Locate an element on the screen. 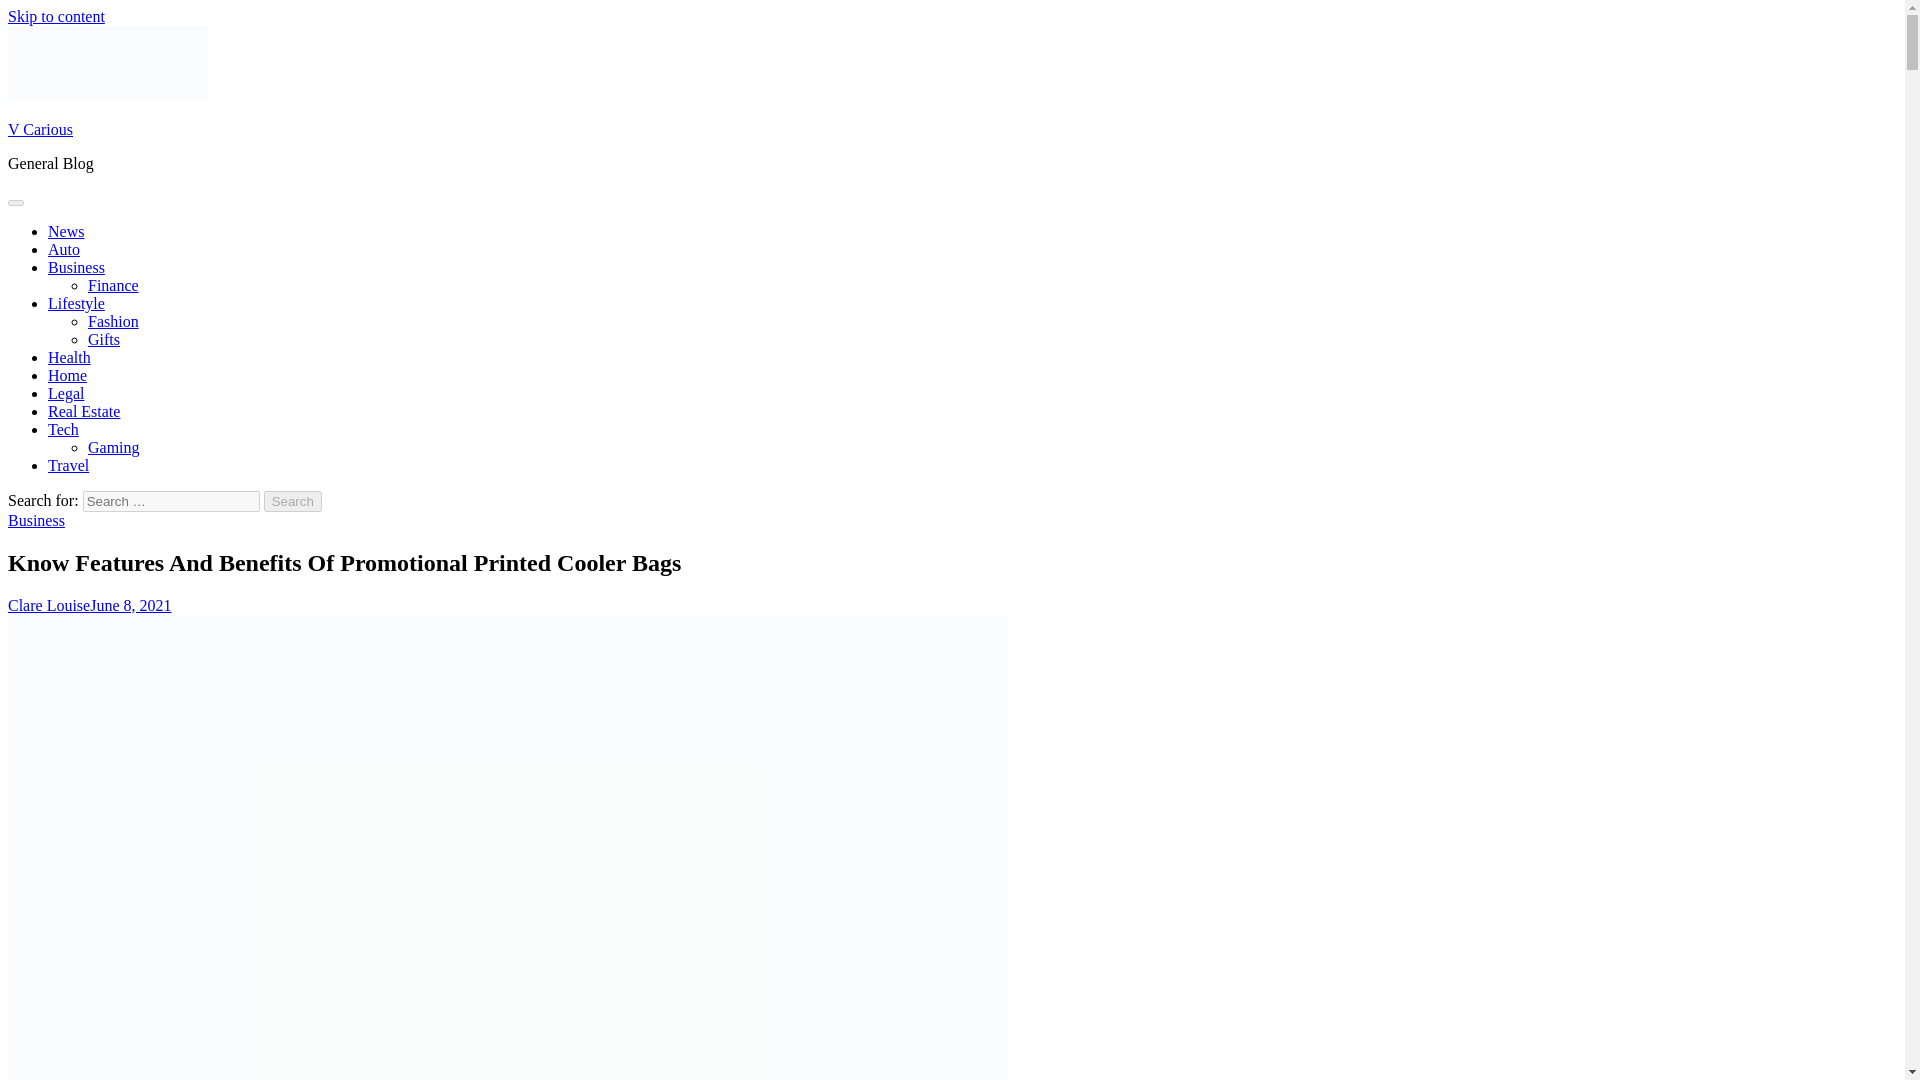 The height and width of the screenshot is (1080, 1920). Skip to content is located at coordinates (56, 16).